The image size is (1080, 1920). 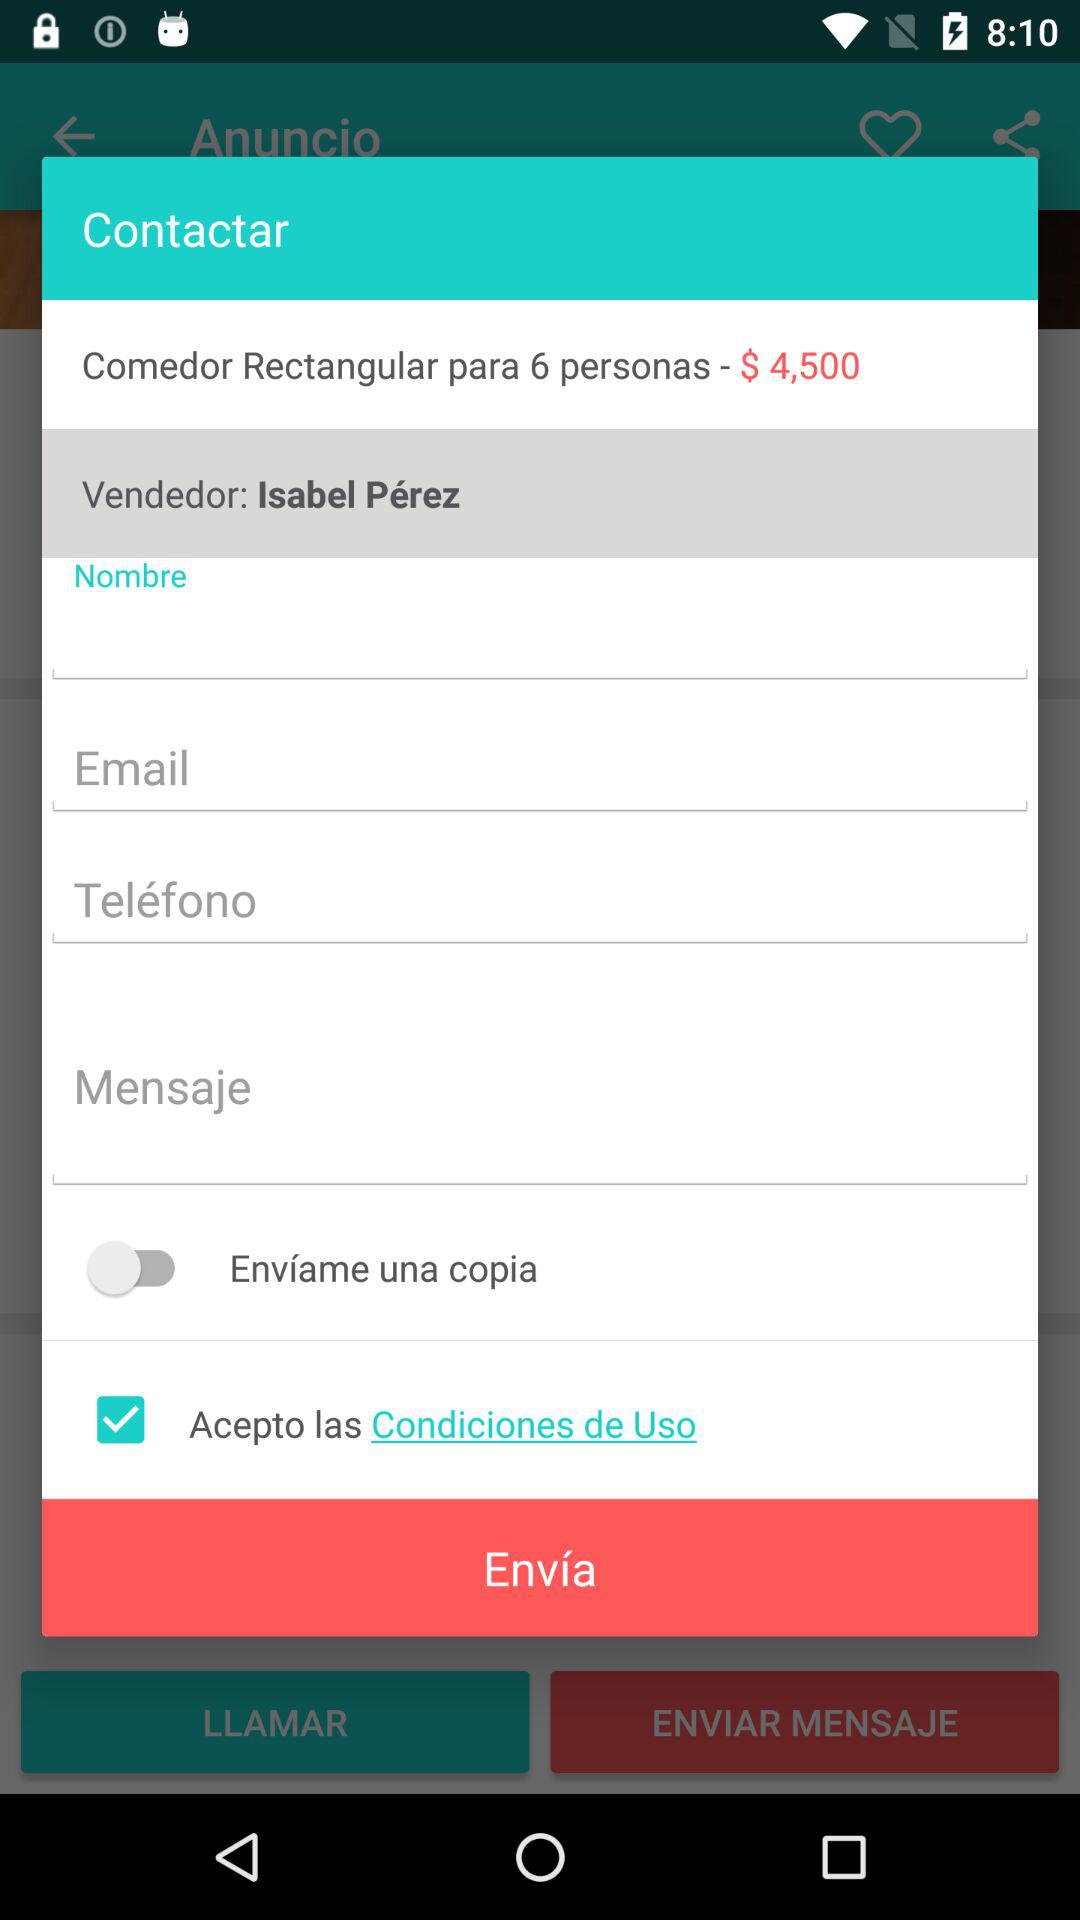 What do you see at coordinates (120, 1419) in the screenshot?
I see `accept the condition` at bounding box center [120, 1419].